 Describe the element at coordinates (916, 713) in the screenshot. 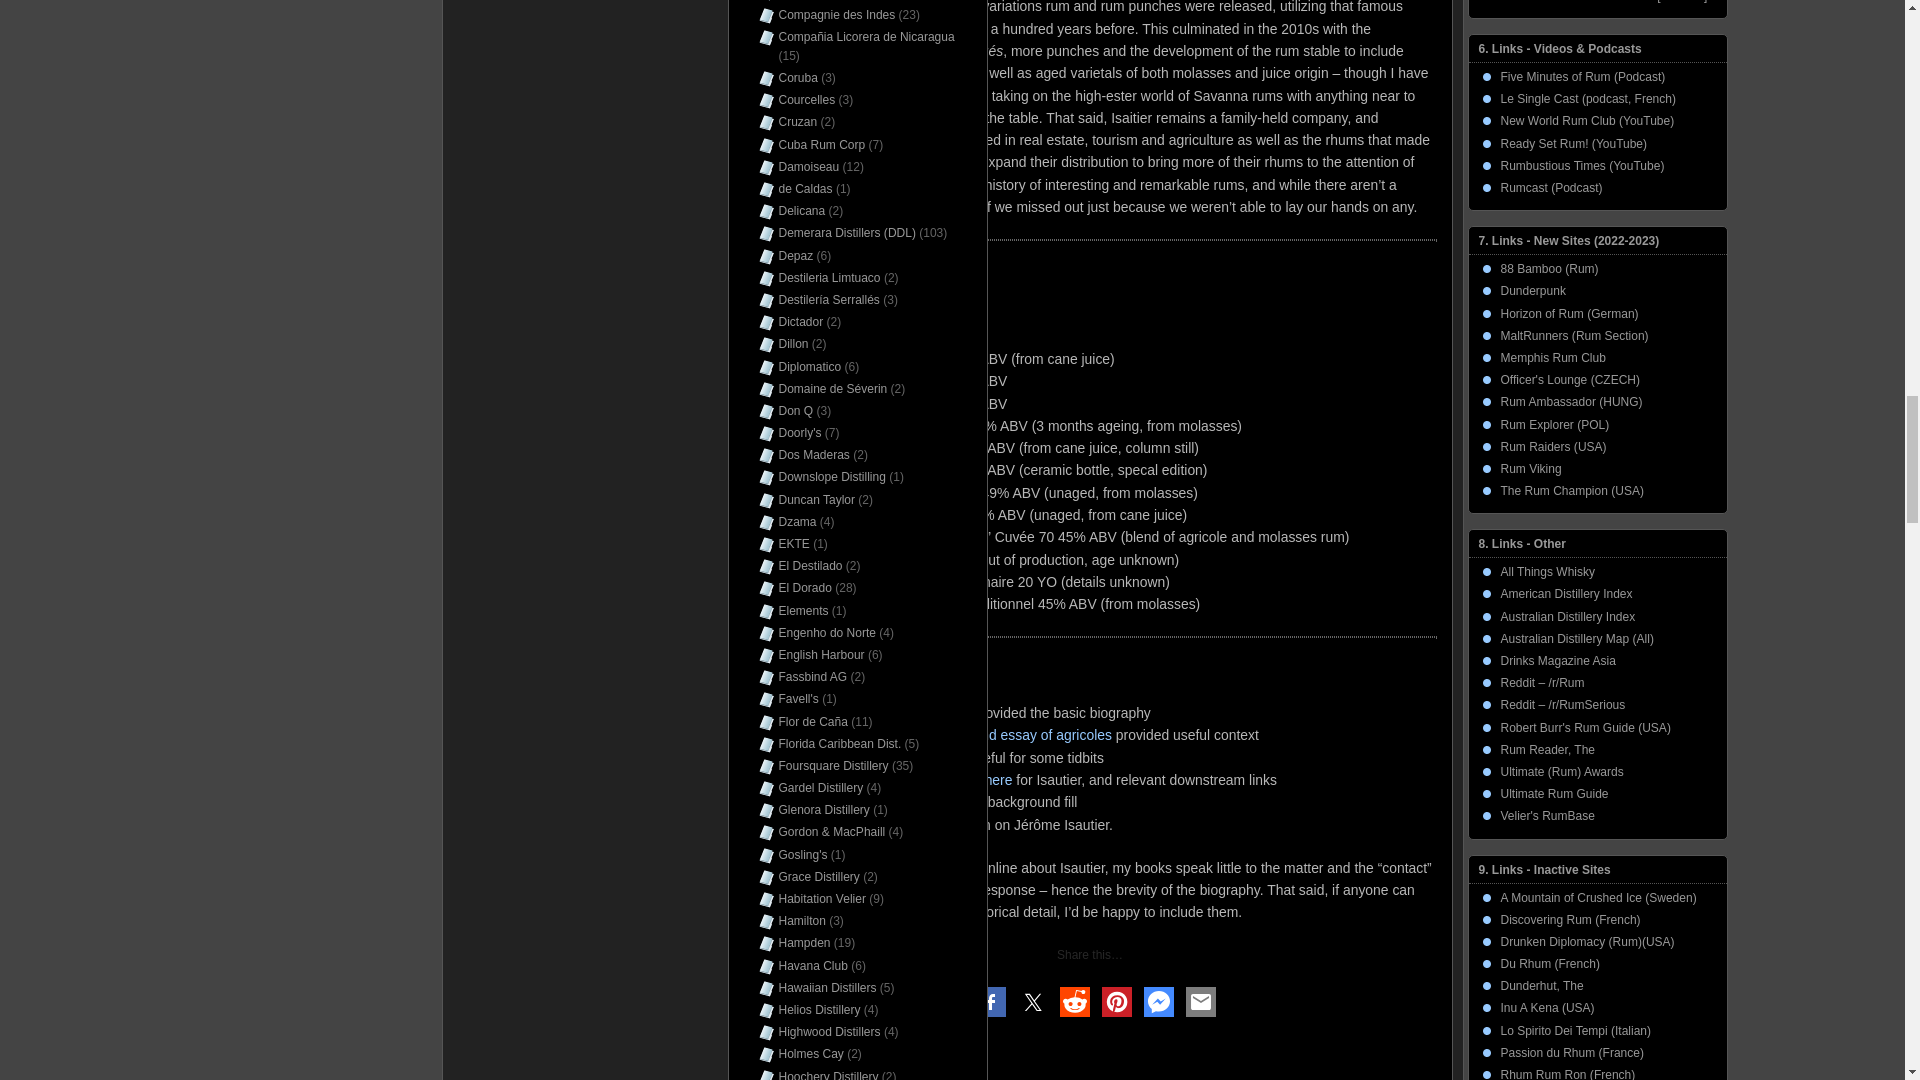

I see `company website` at that location.